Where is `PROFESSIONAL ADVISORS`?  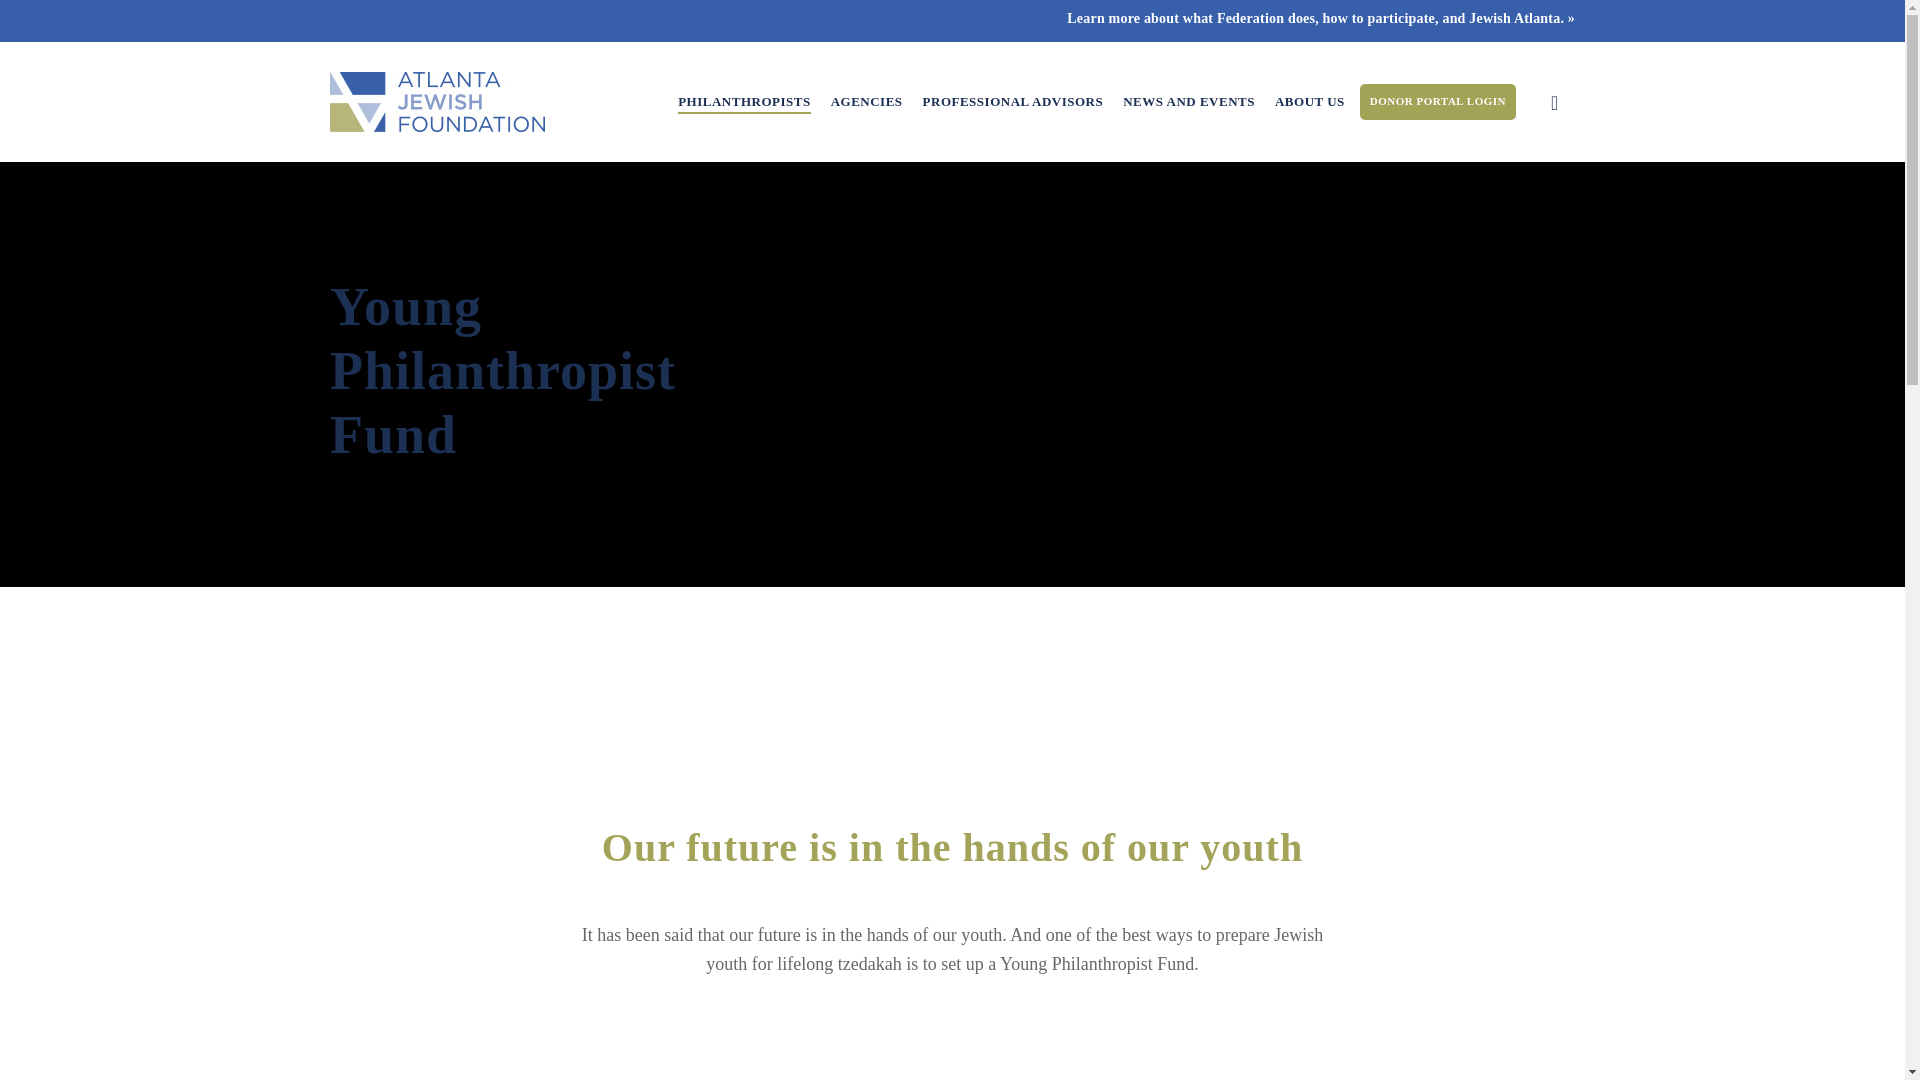
PROFESSIONAL ADVISORS is located at coordinates (1014, 102).